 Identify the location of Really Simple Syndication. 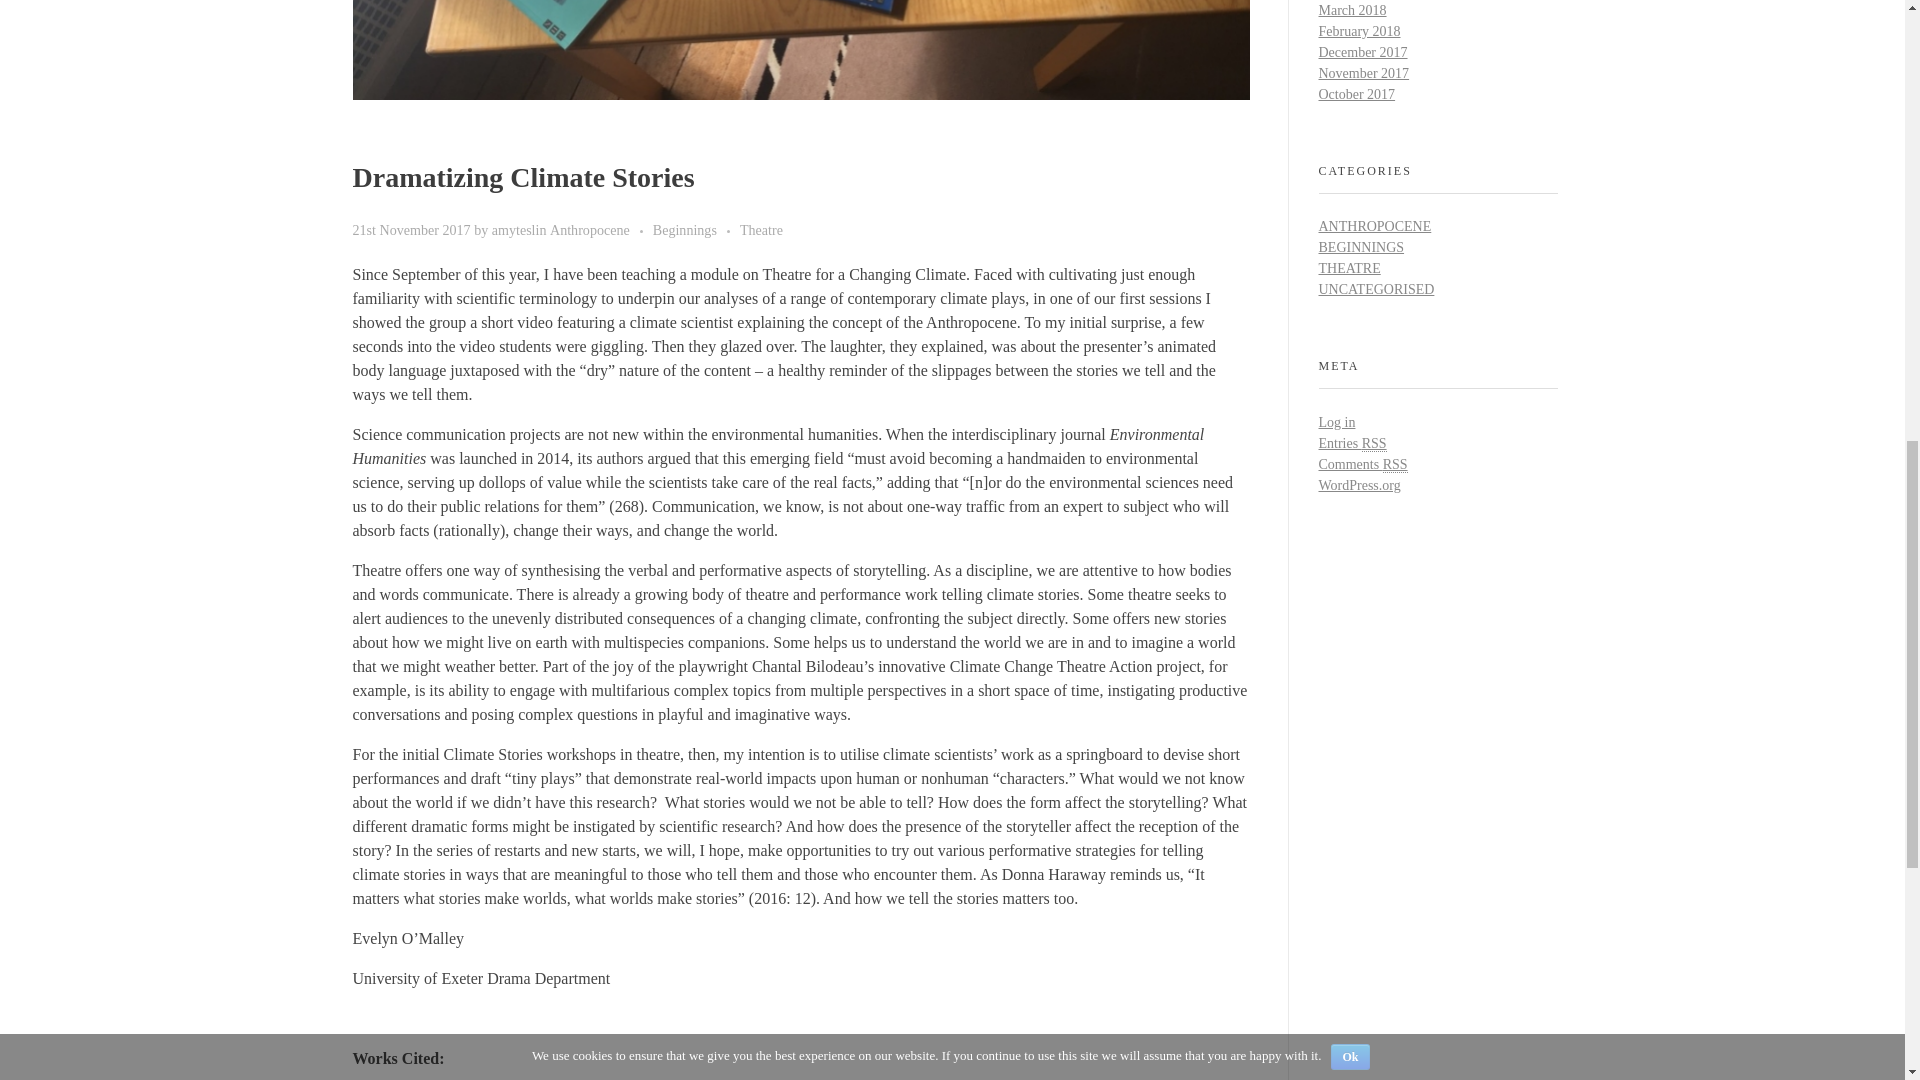
(1374, 444).